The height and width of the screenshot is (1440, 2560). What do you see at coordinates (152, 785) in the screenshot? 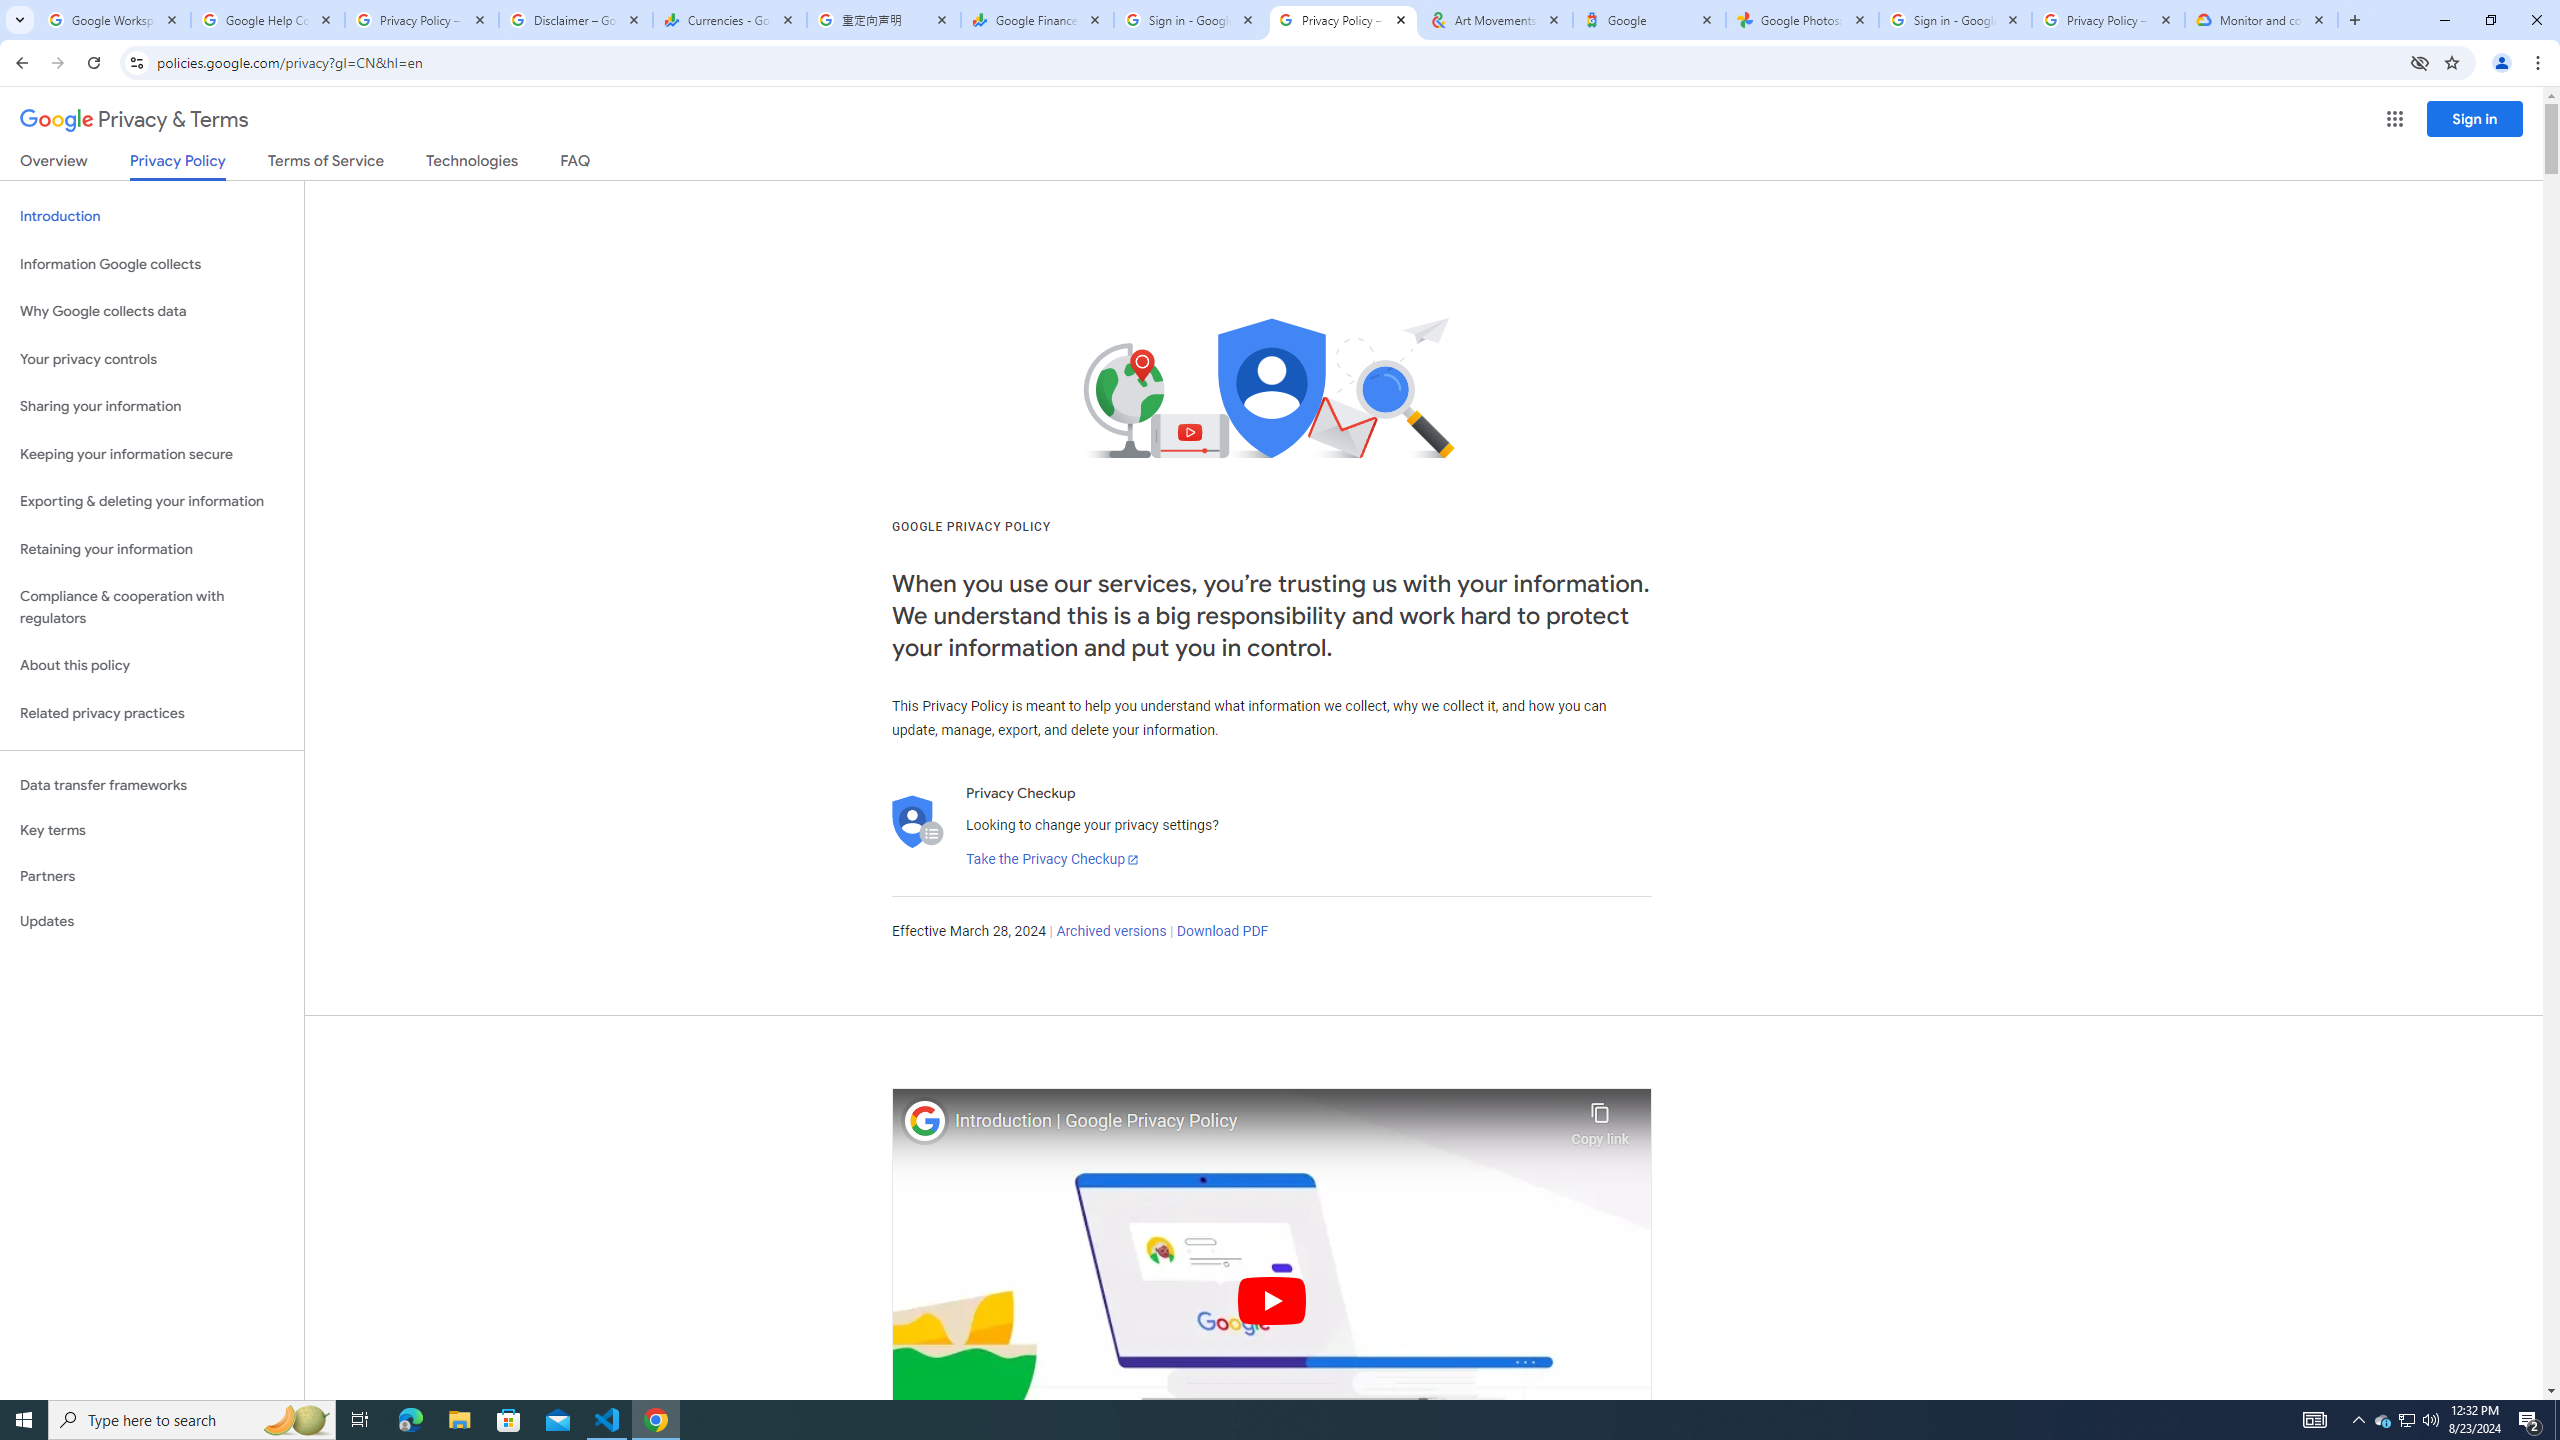
I see `Data transfer frameworks` at bounding box center [152, 785].